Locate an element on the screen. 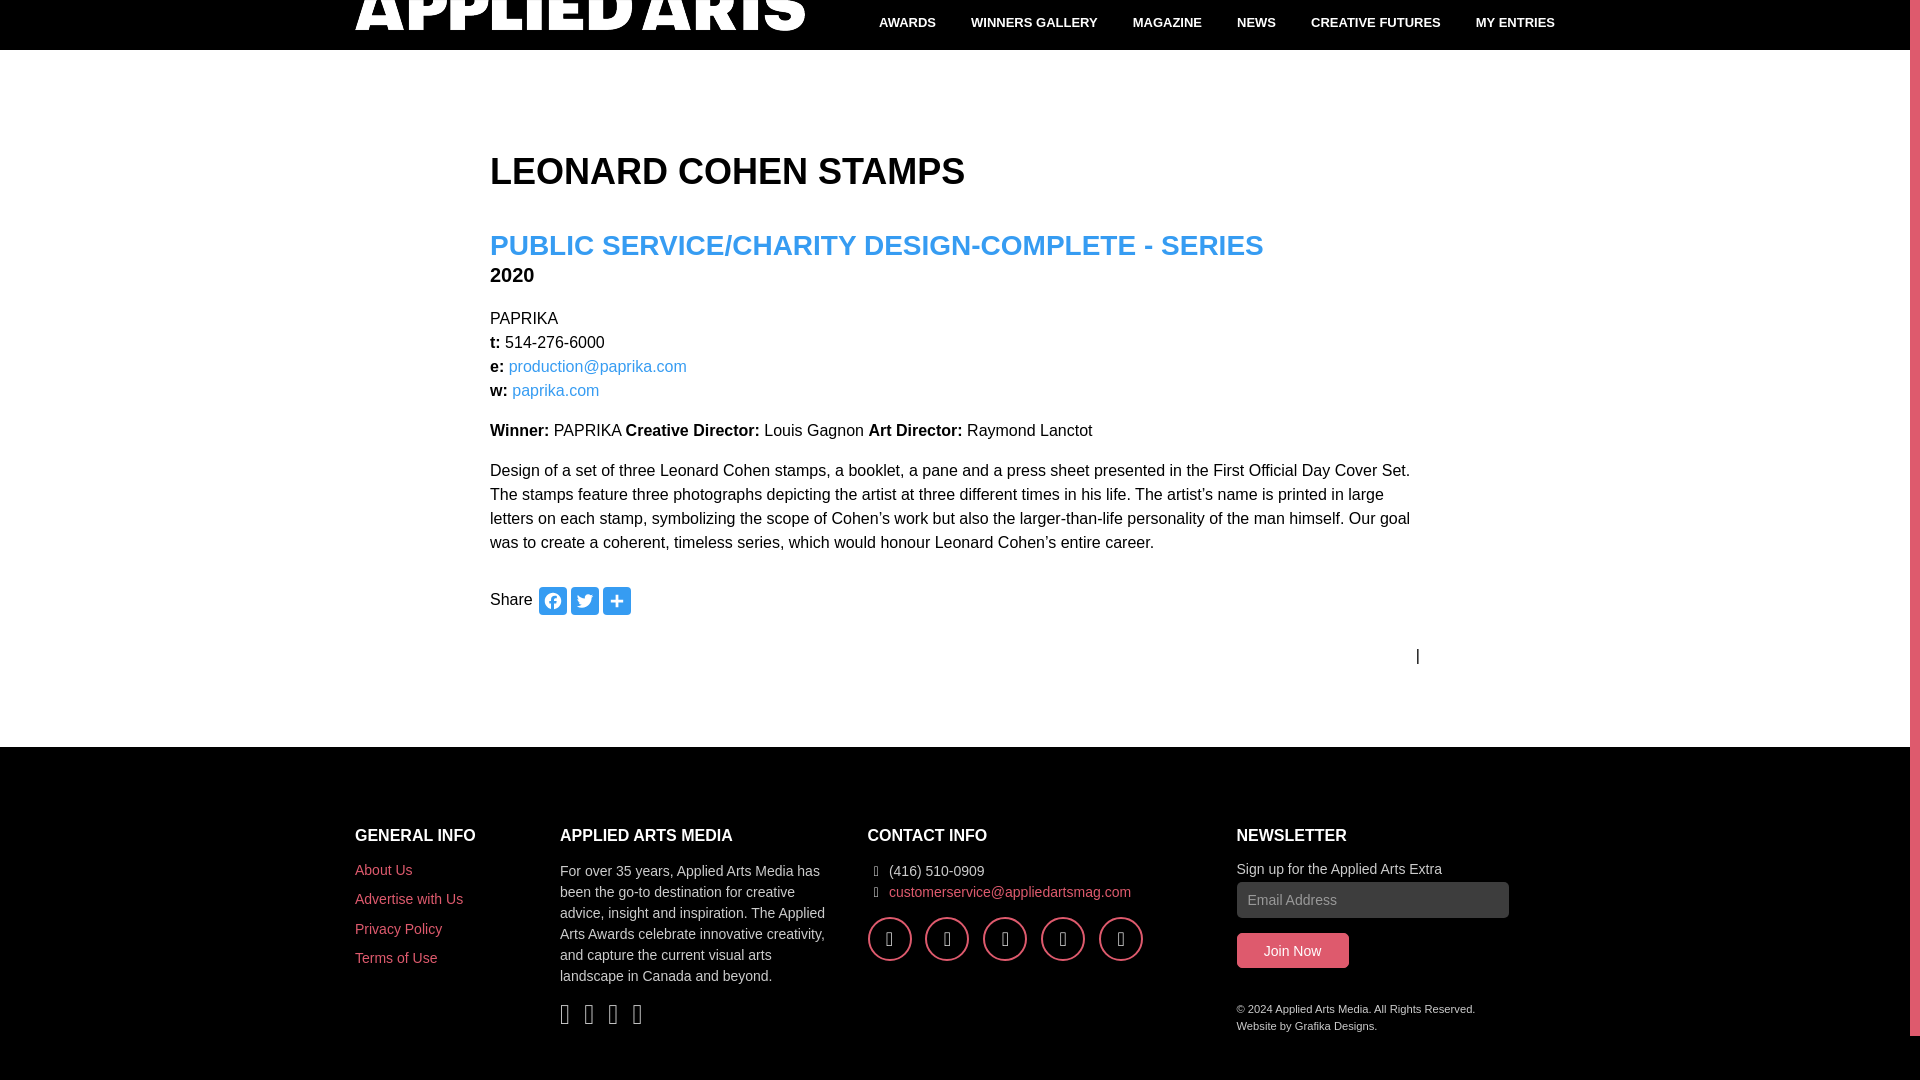  MY ENTRIES is located at coordinates (1516, 25).